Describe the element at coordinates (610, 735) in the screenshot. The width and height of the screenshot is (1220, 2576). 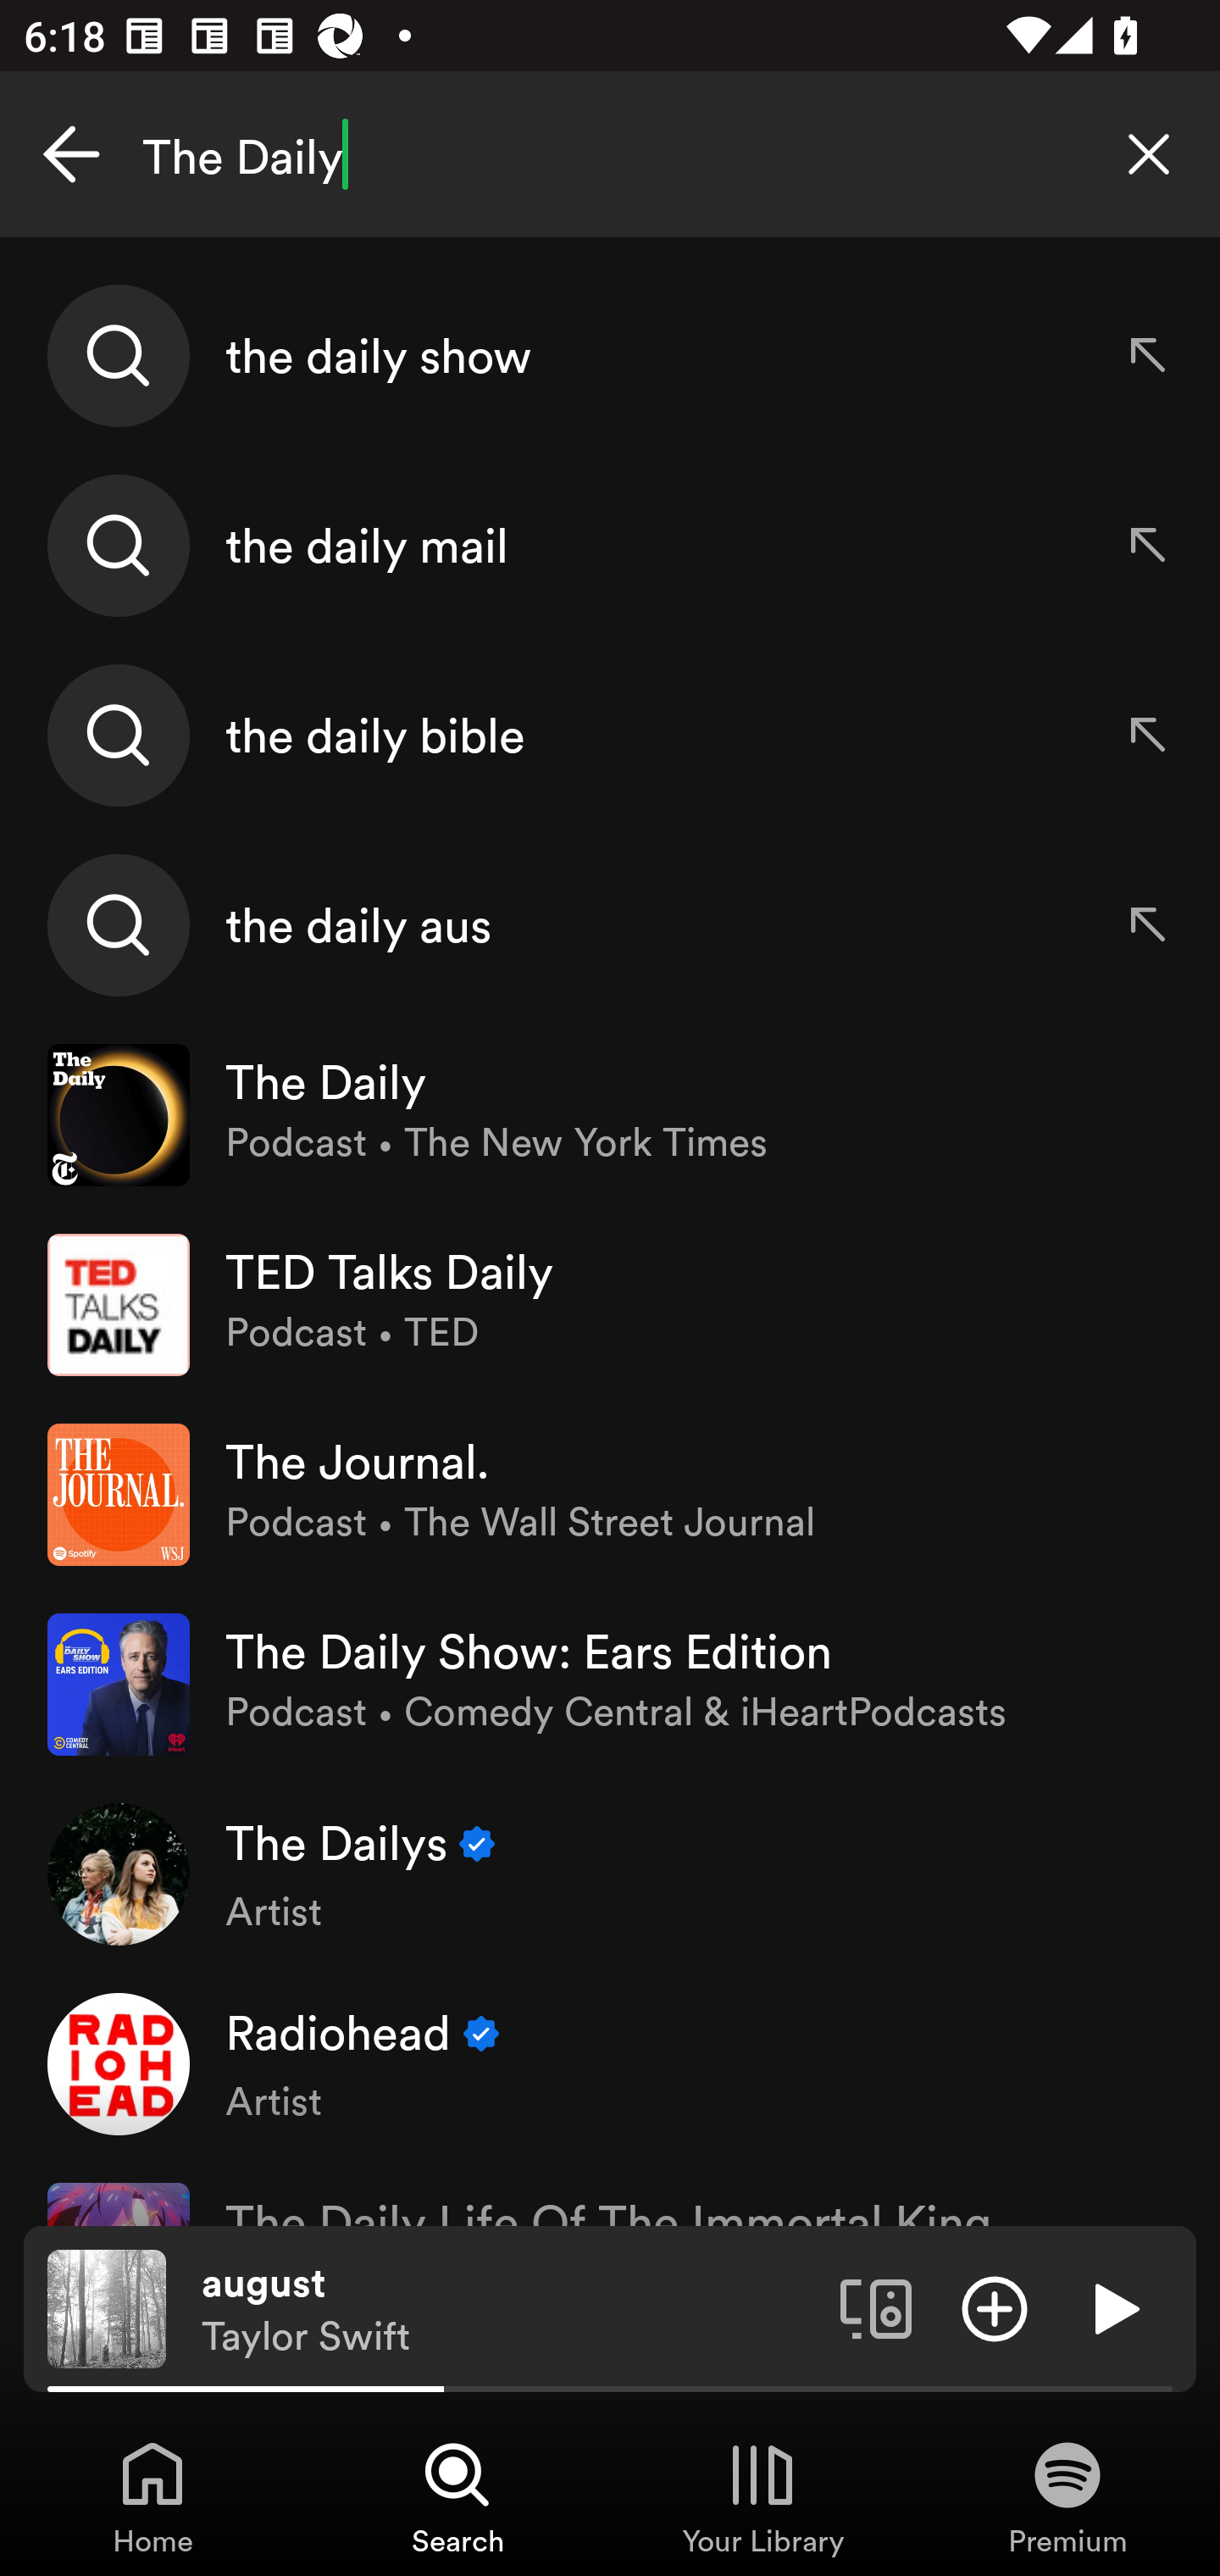
I see `the daily bible` at that location.